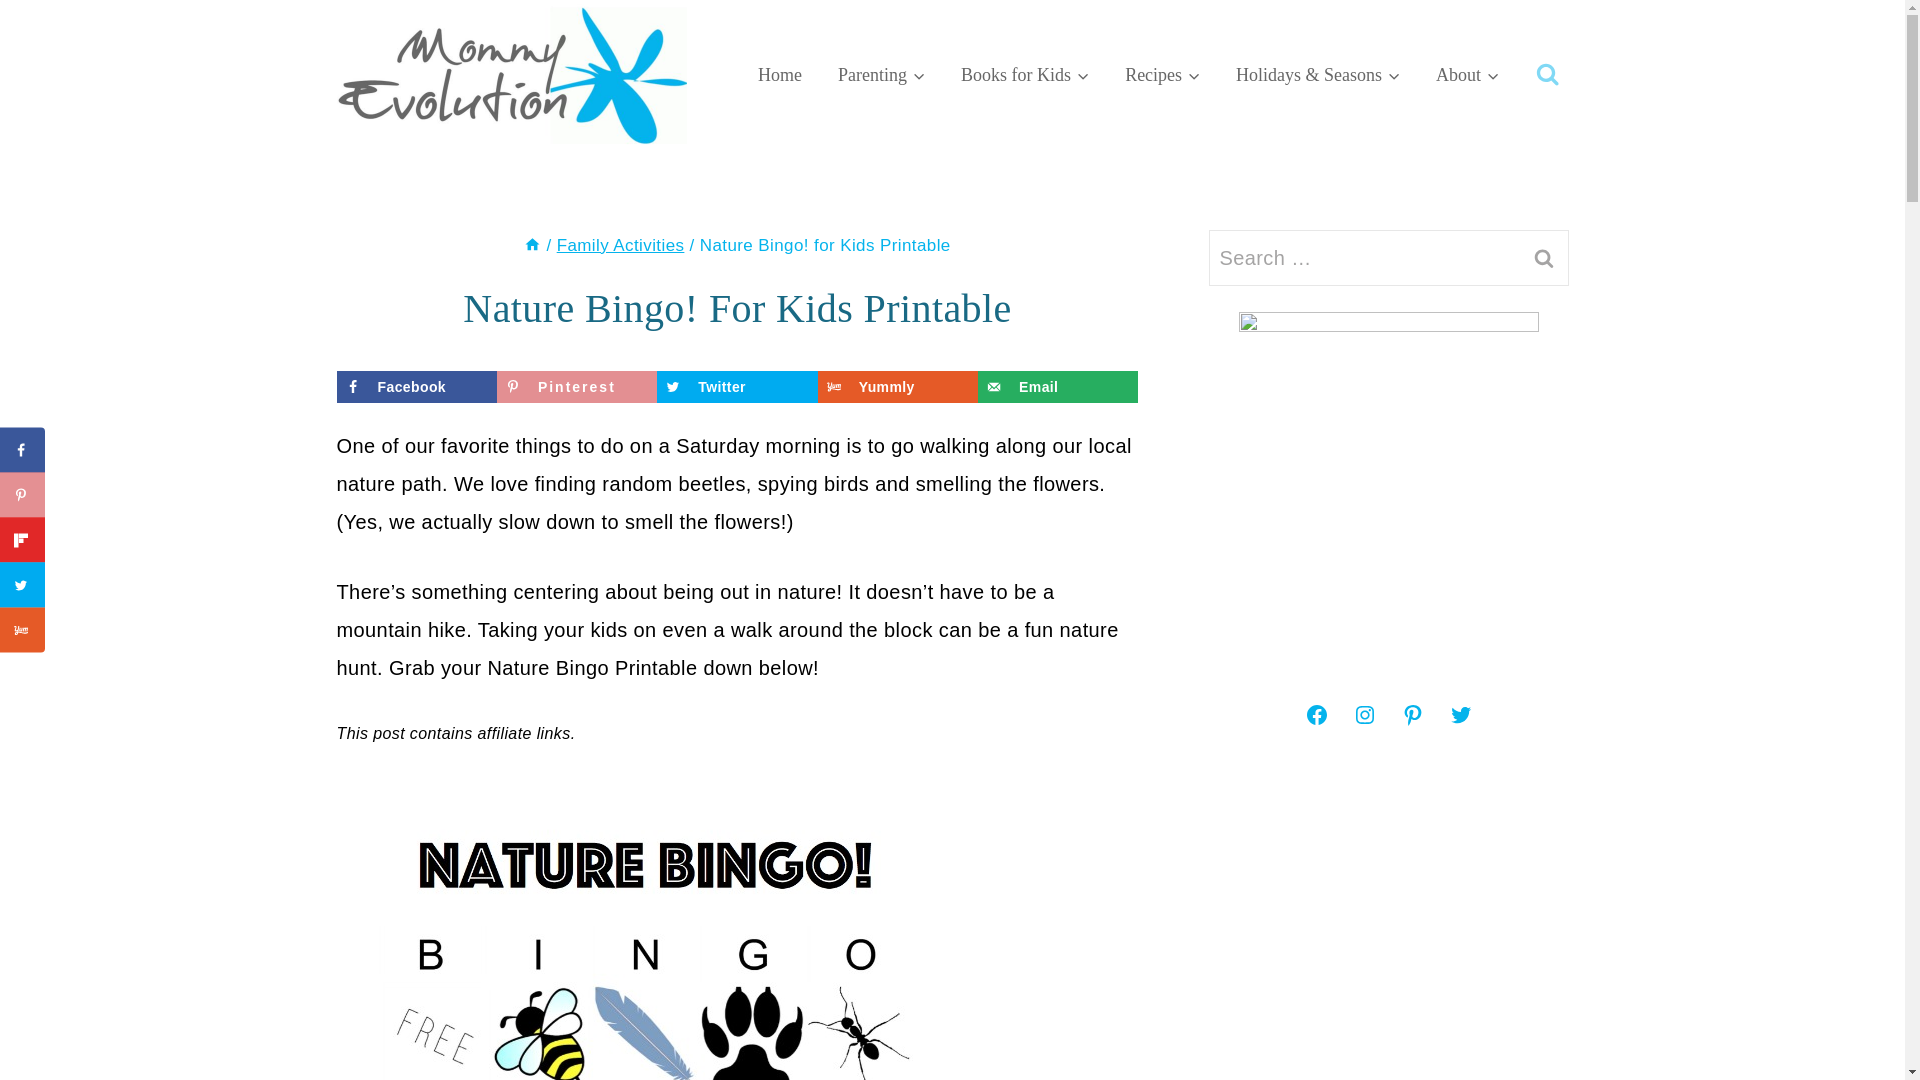 The width and height of the screenshot is (1920, 1080). I want to click on Books for Kids, so click(1024, 74).